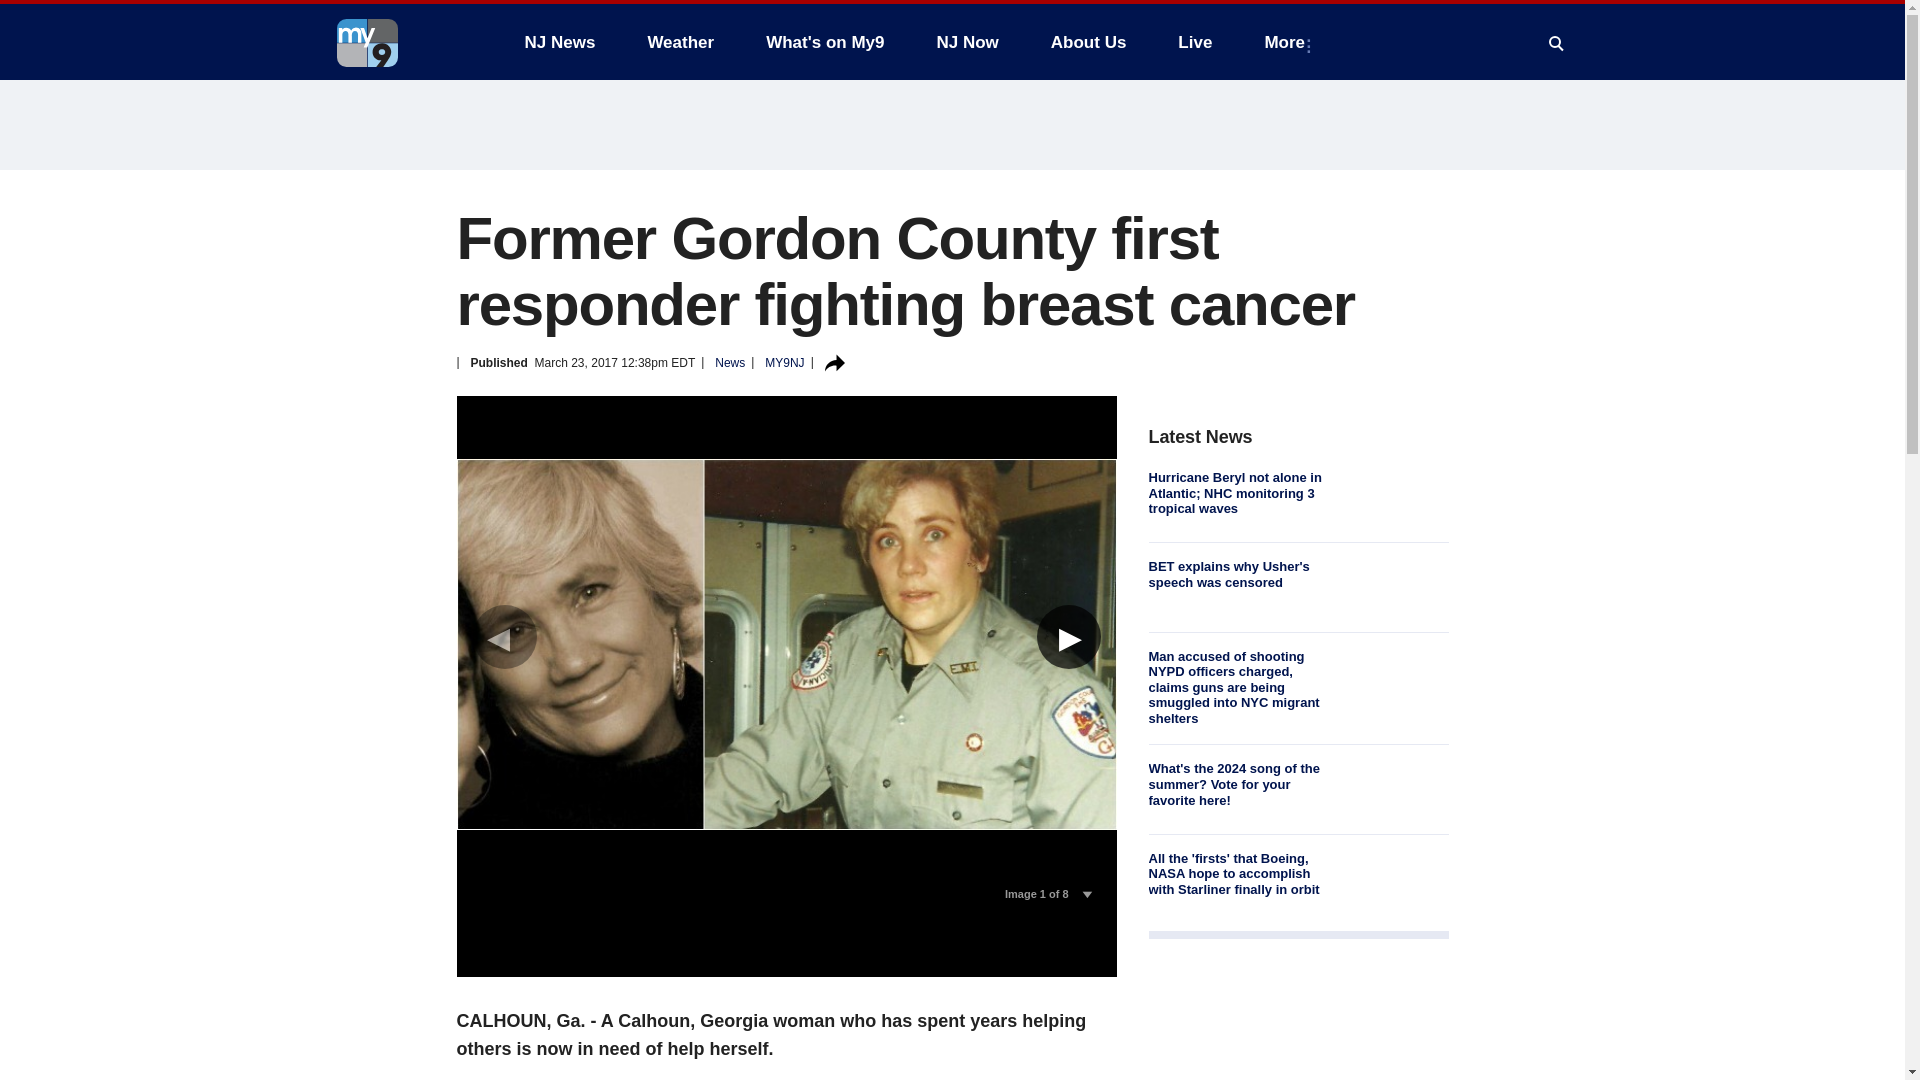  I want to click on NJ News, so click(559, 42).